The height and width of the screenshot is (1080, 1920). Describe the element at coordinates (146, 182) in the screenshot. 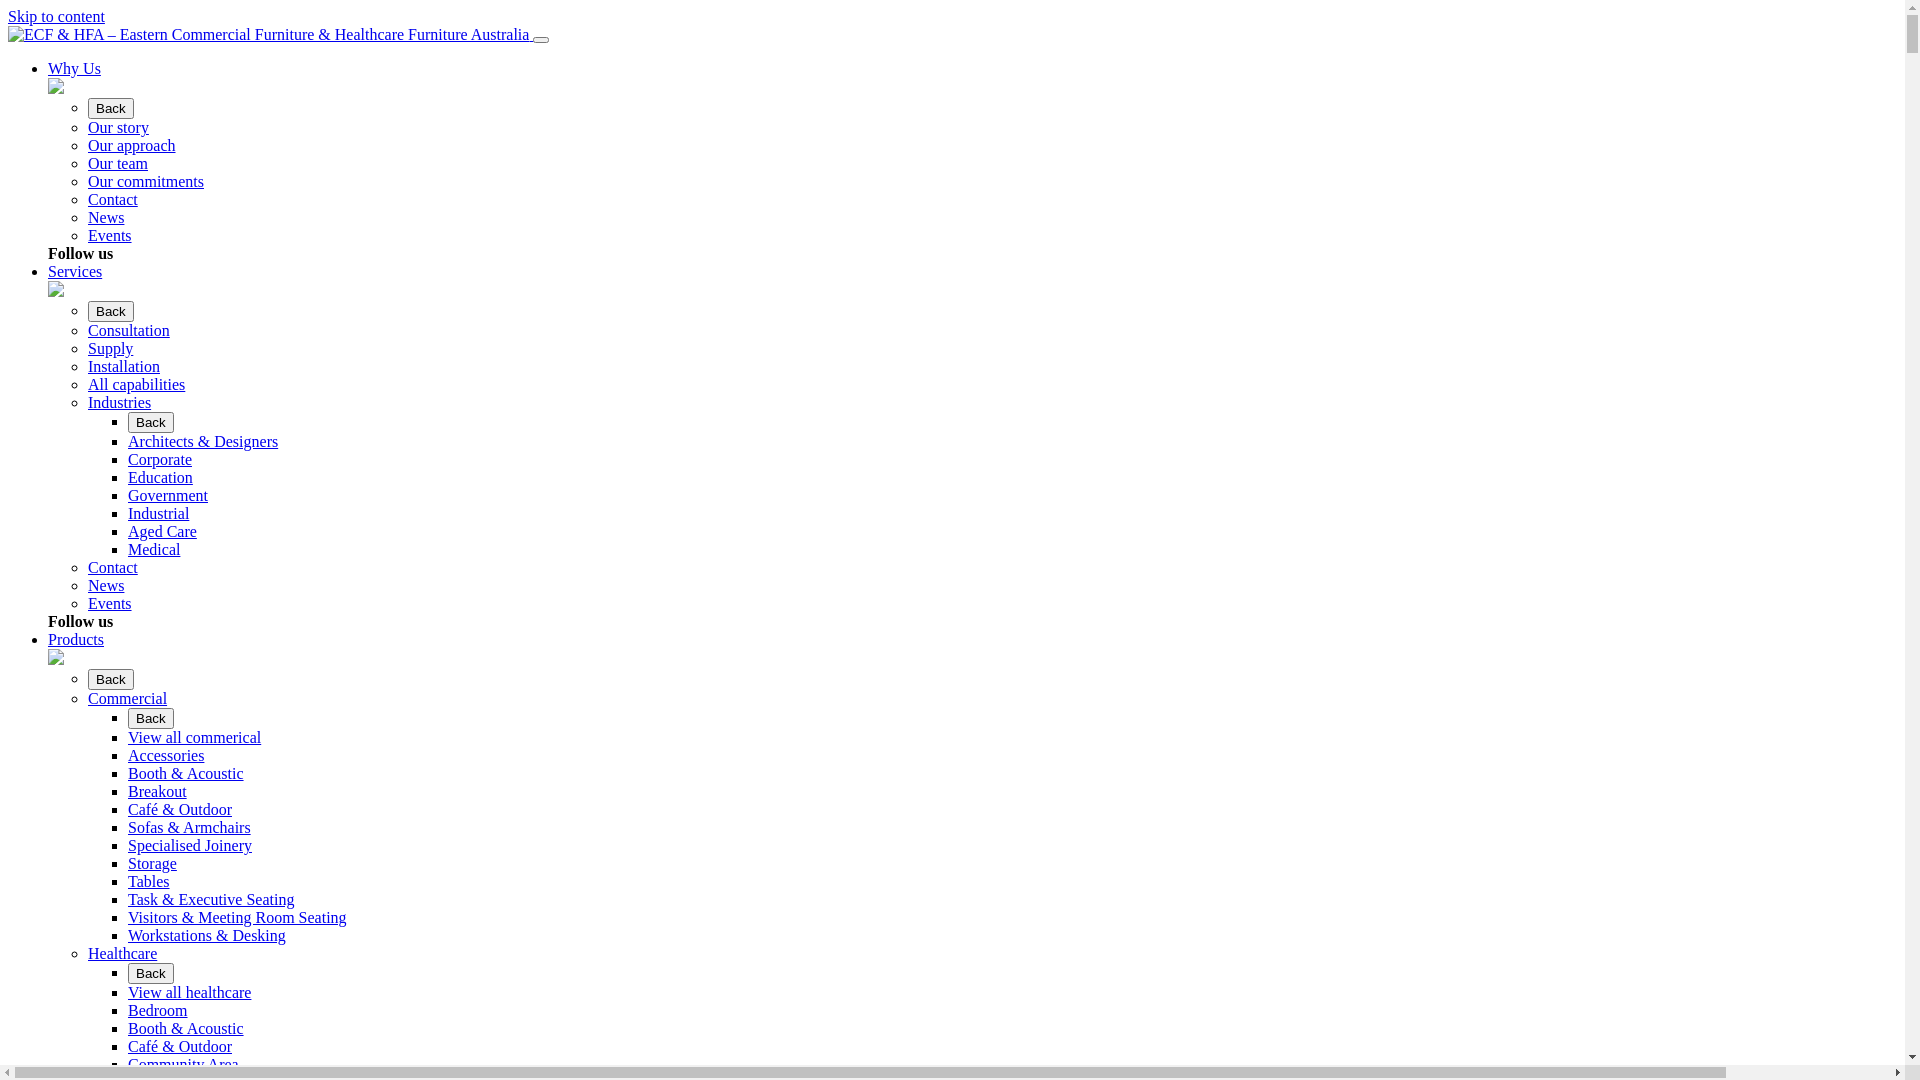

I see `Our commitments` at that location.